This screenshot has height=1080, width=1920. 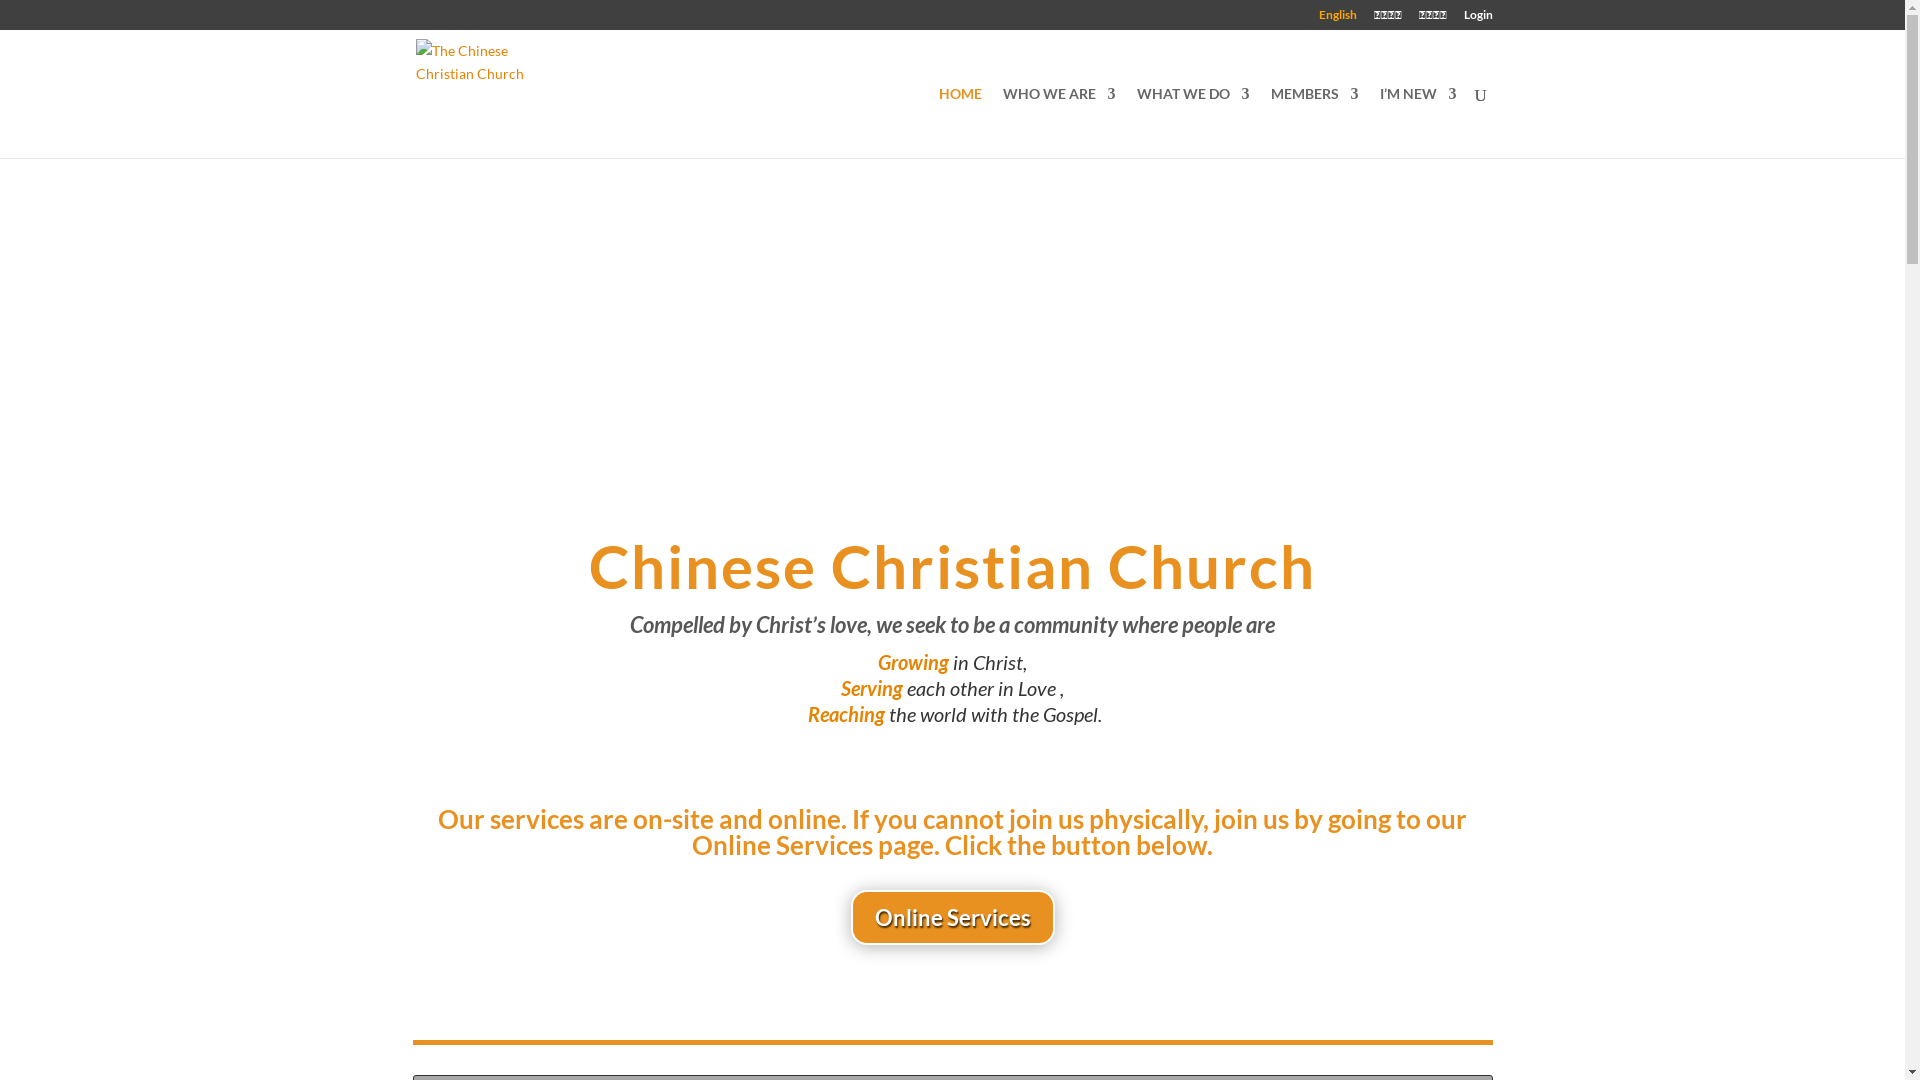 I want to click on English, so click(x=1337, y=20).